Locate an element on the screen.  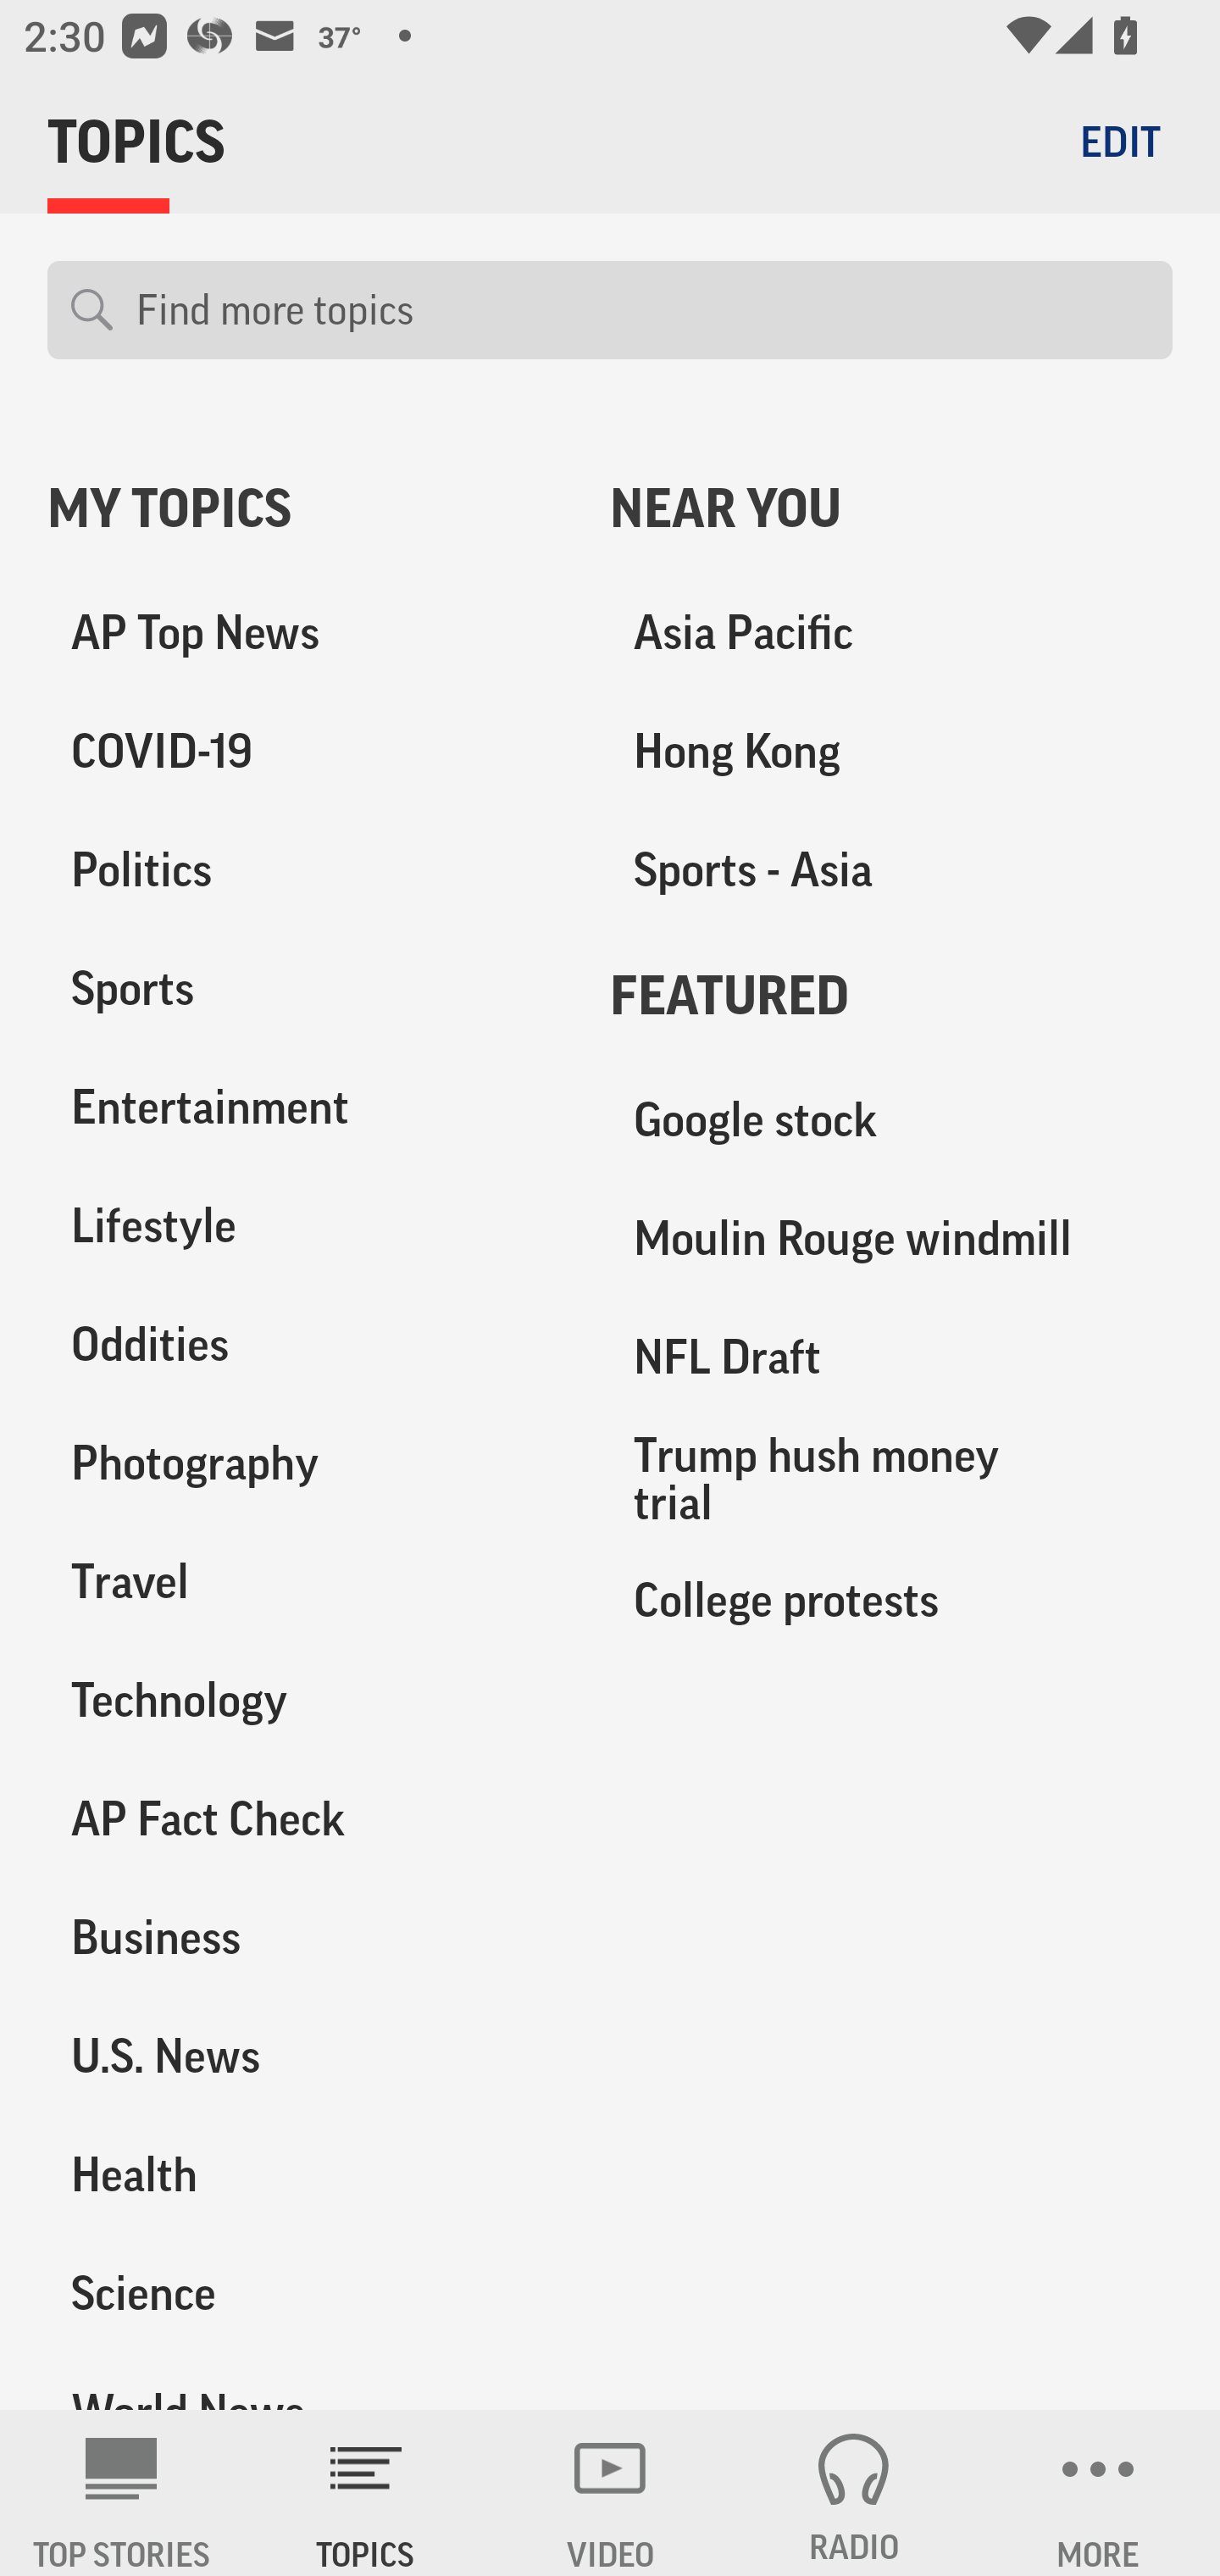
Travel is located at coordinates (305, 1581).